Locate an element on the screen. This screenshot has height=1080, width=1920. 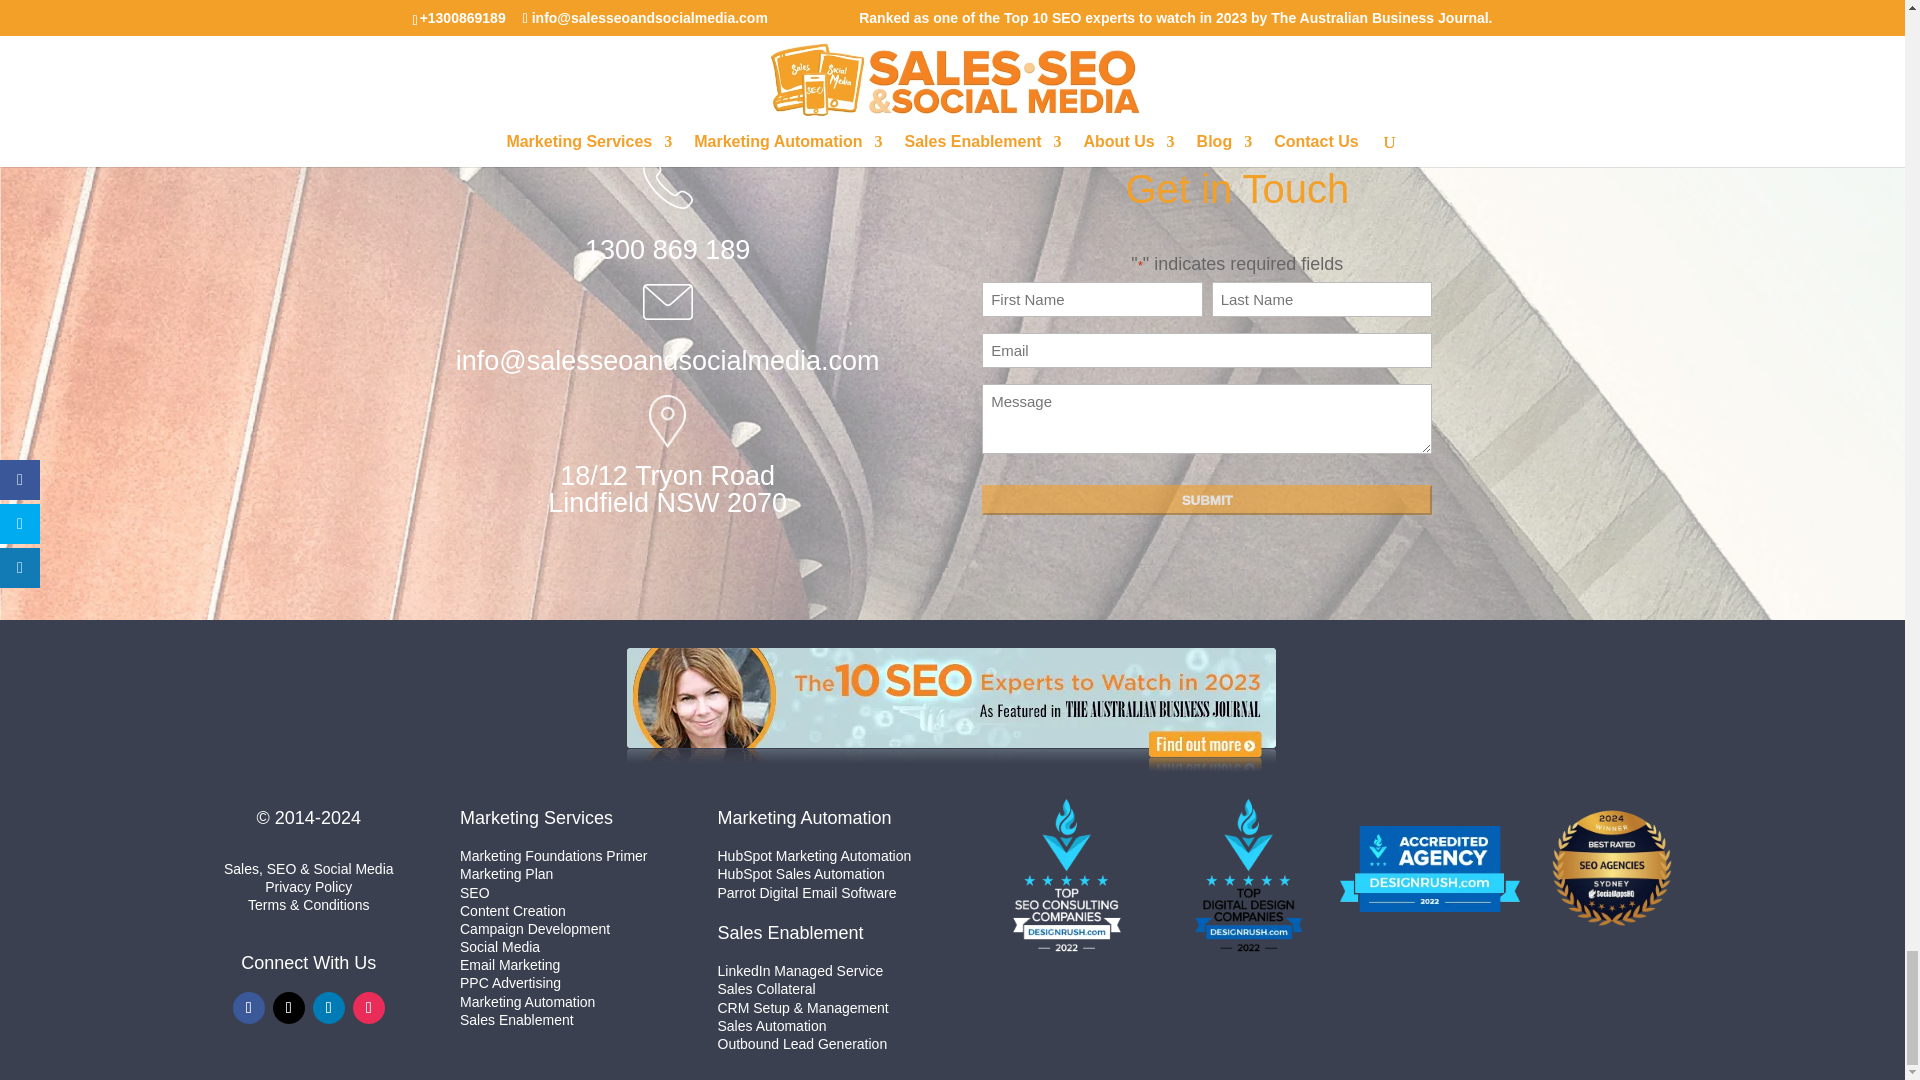
SUBMIT is located at coordinates (1206, 500).